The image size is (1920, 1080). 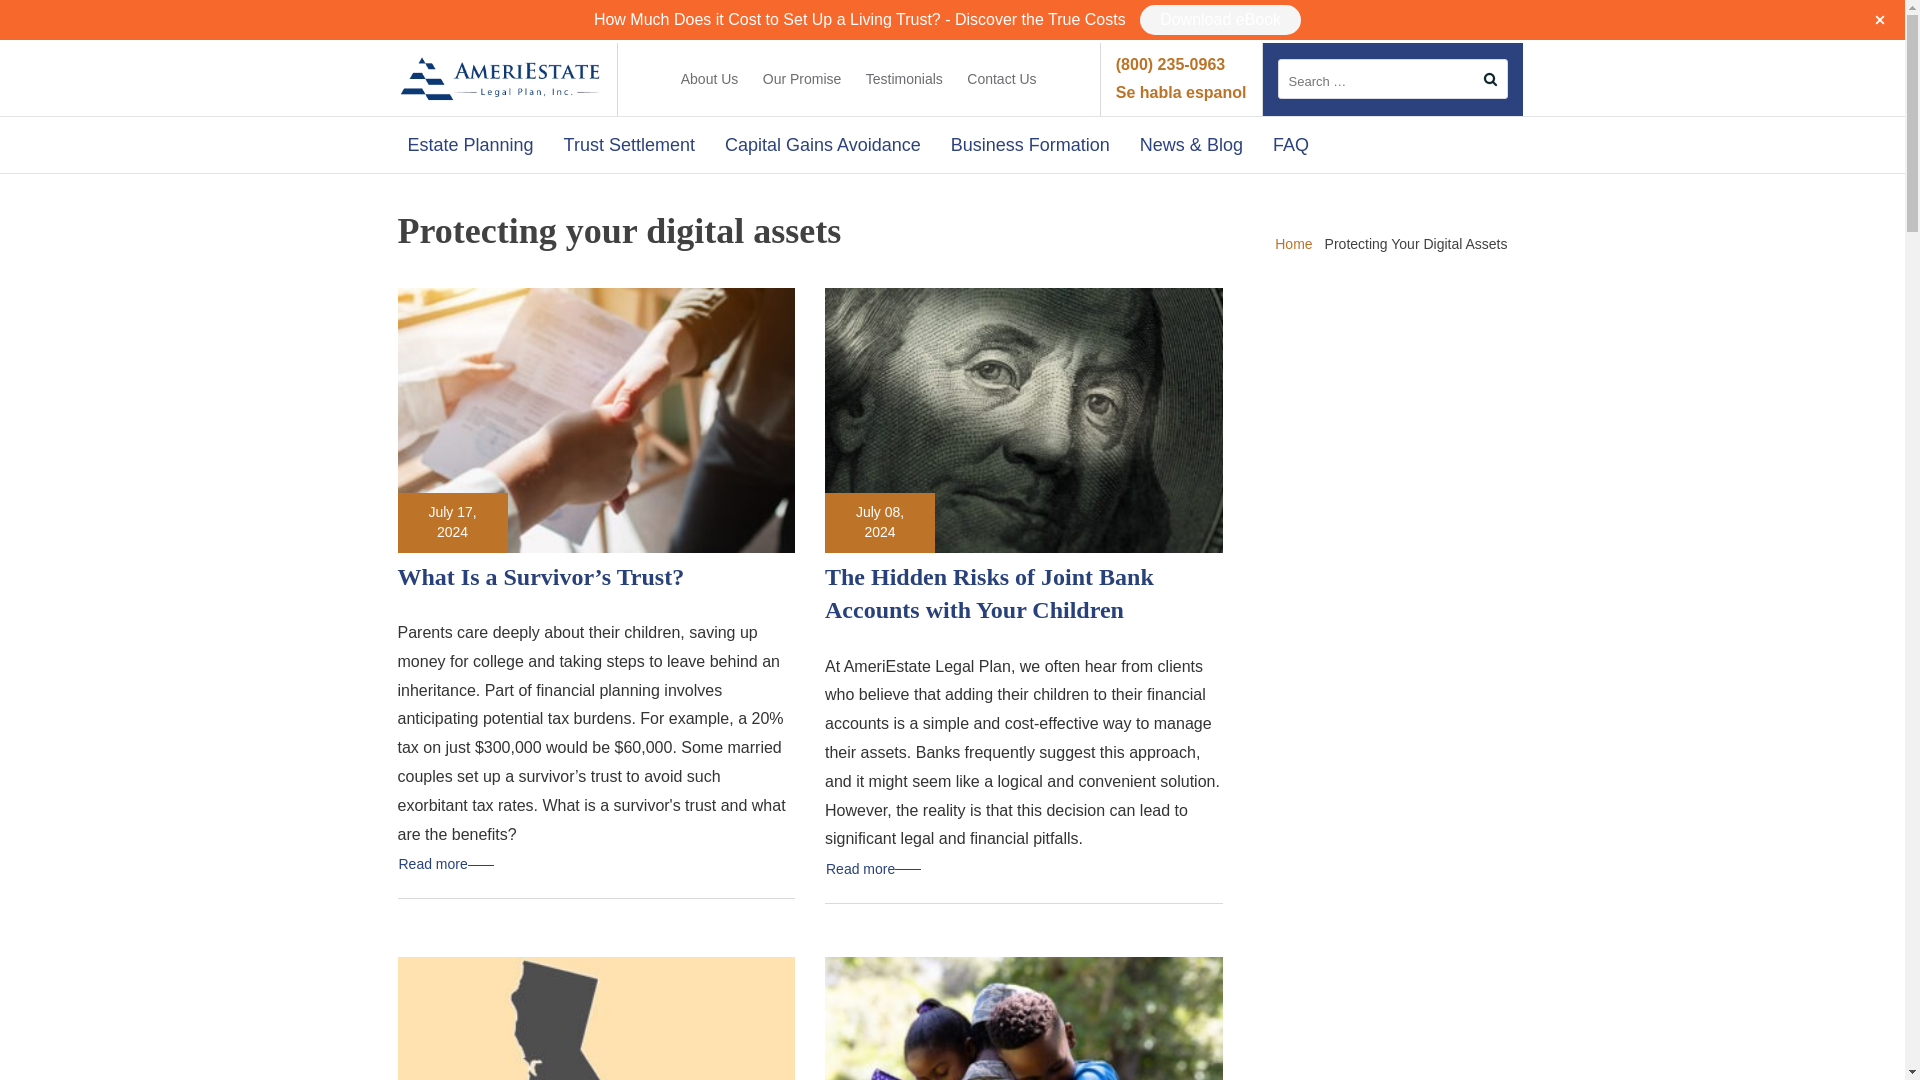 What do you see at coordinates (822, 144) in the screenshot?
I see `Capital Gains Avoidance` at bounding box center [822, 144].